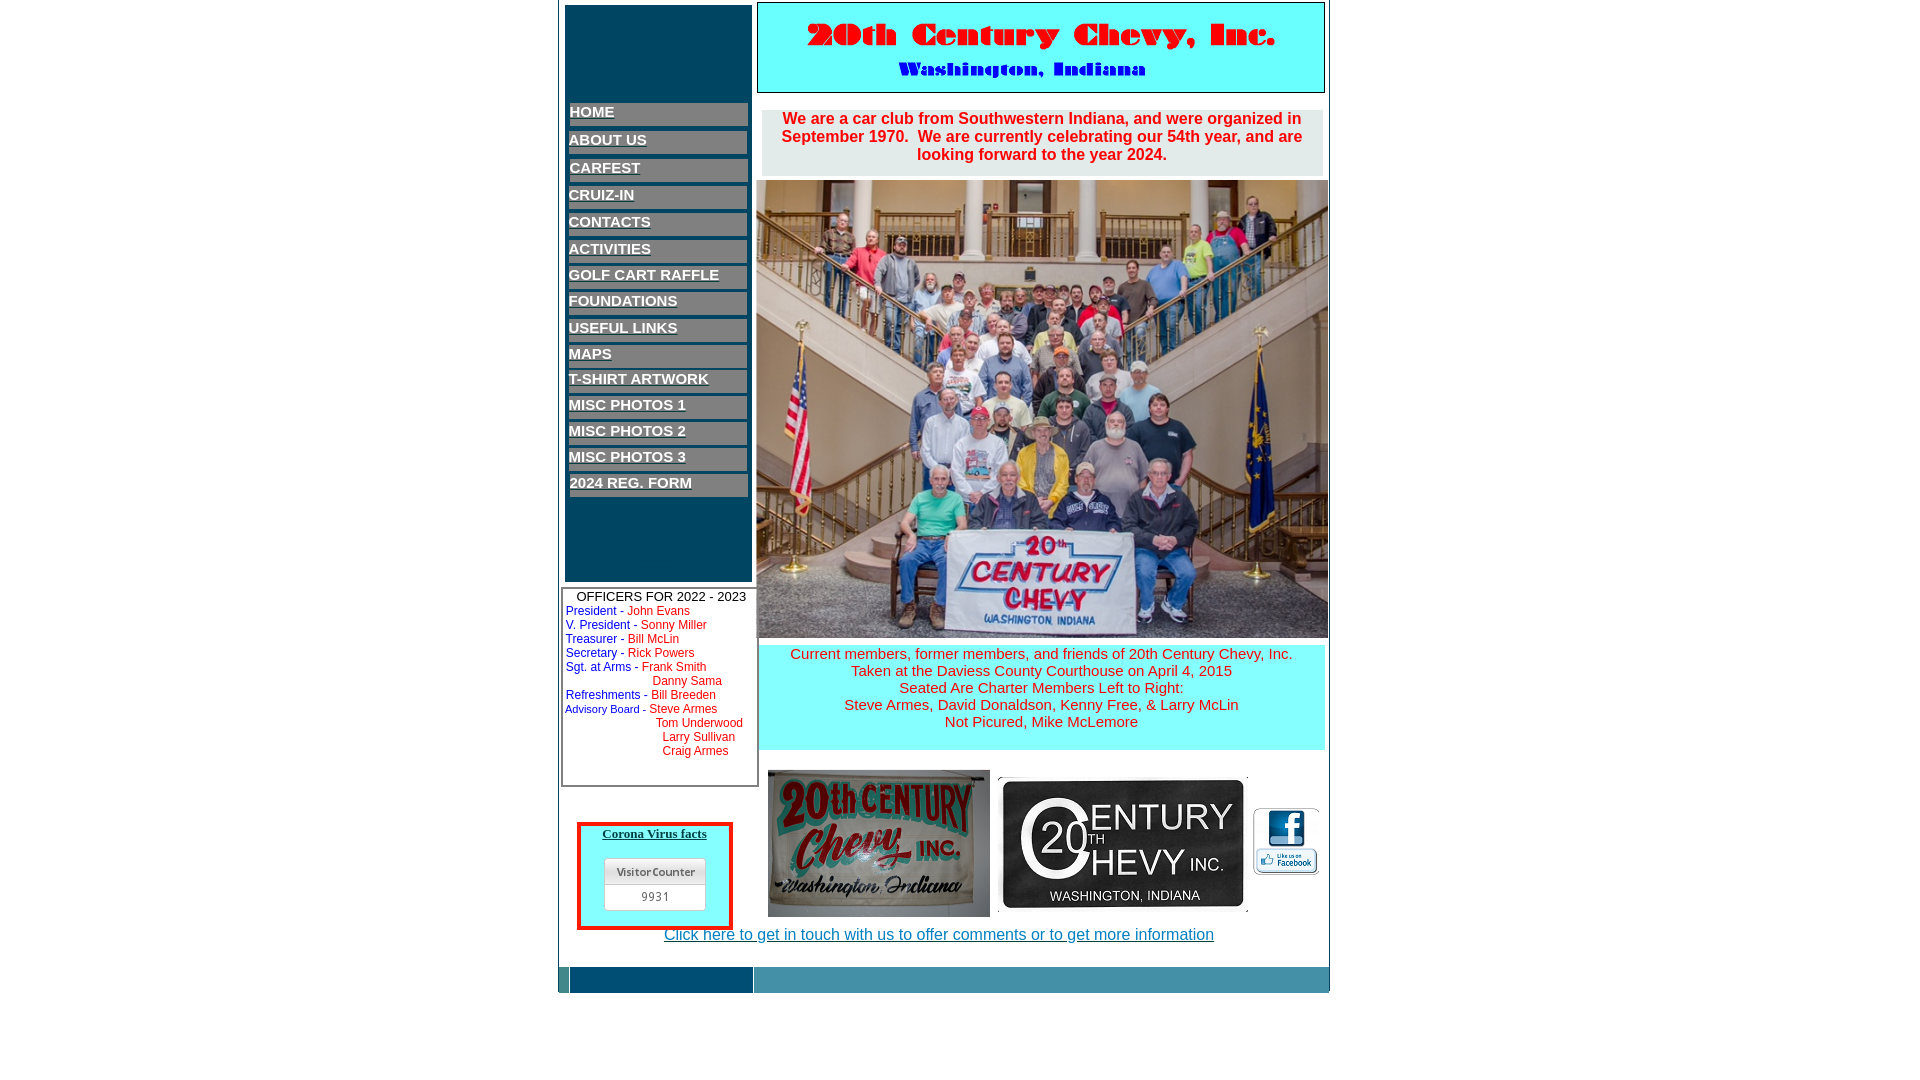 Image resolution: width=1920 pixels, height=1080 pixels. What do you see at coordinates (606, 169) in the screenshot?
I see `CARFEST` at bounding box center [606, 169].